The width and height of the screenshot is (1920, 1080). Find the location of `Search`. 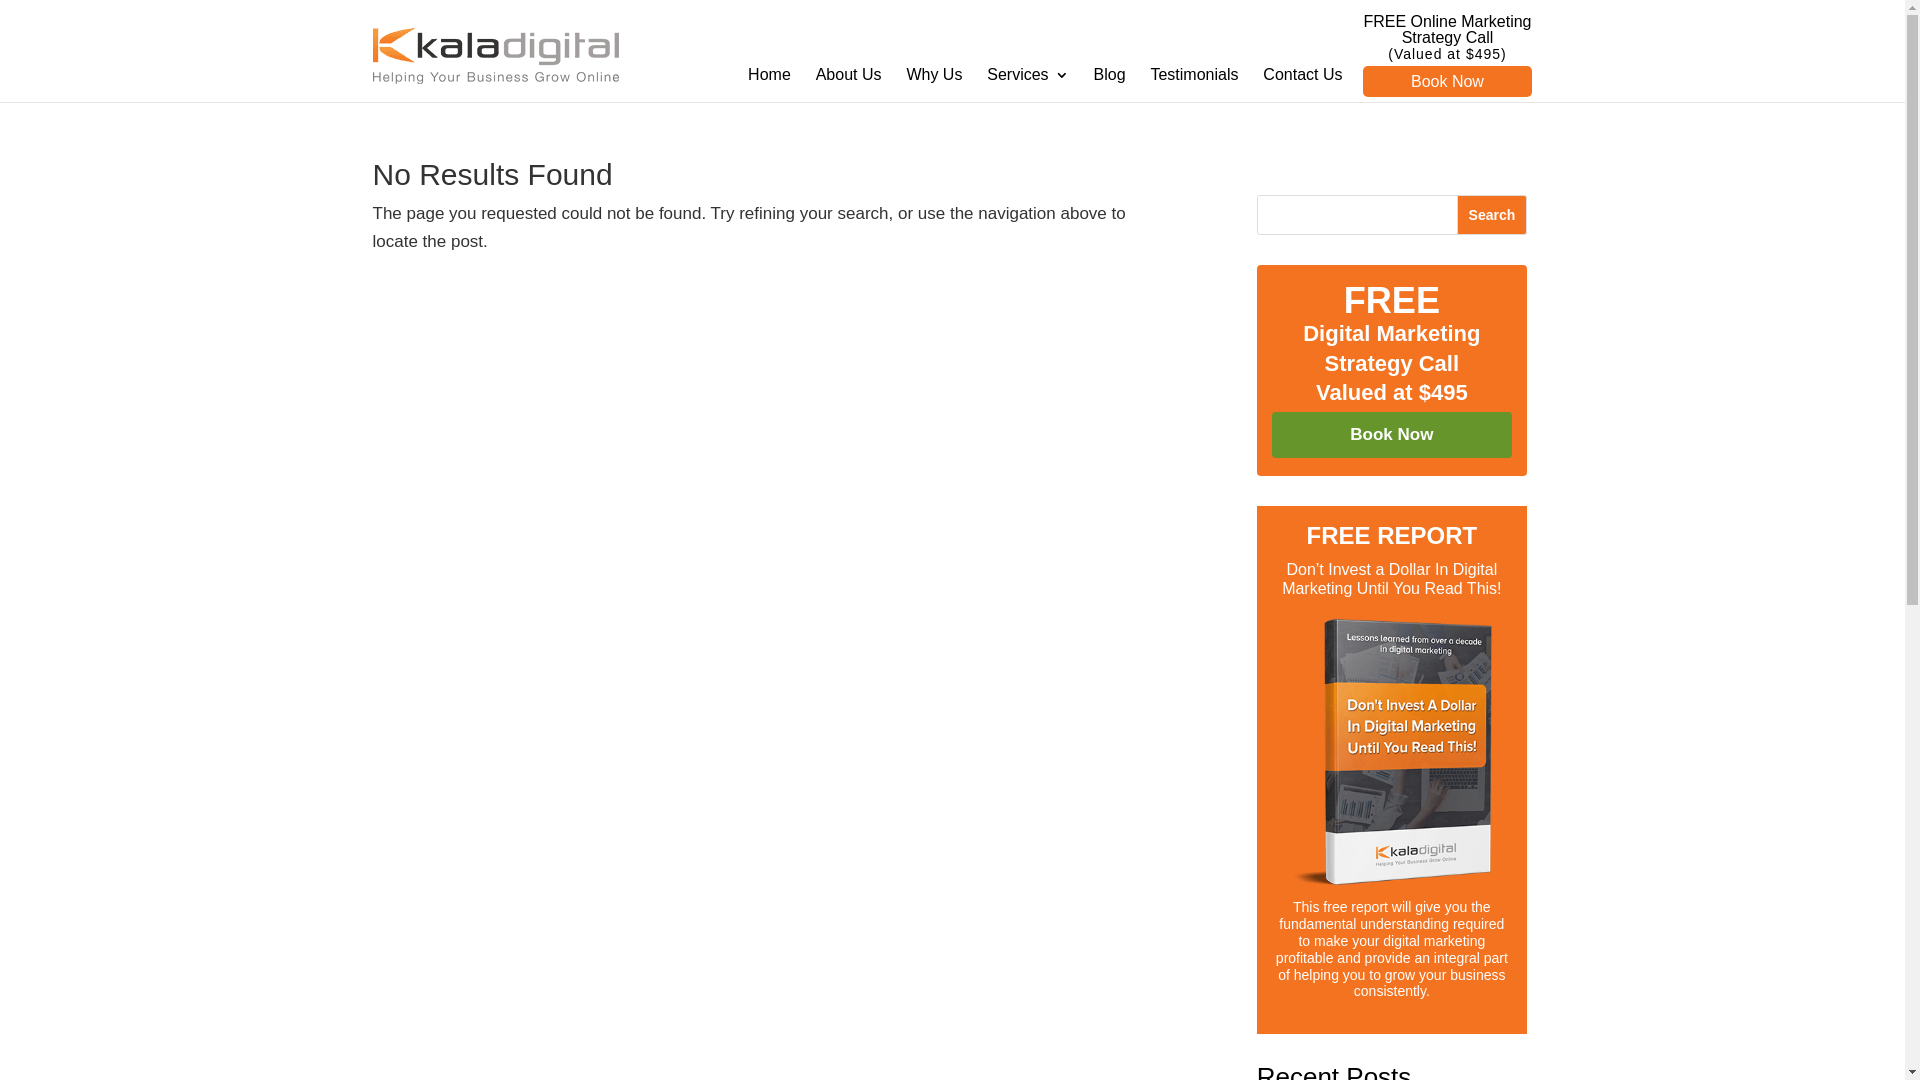

Search is located at coordinates (1492, 215).